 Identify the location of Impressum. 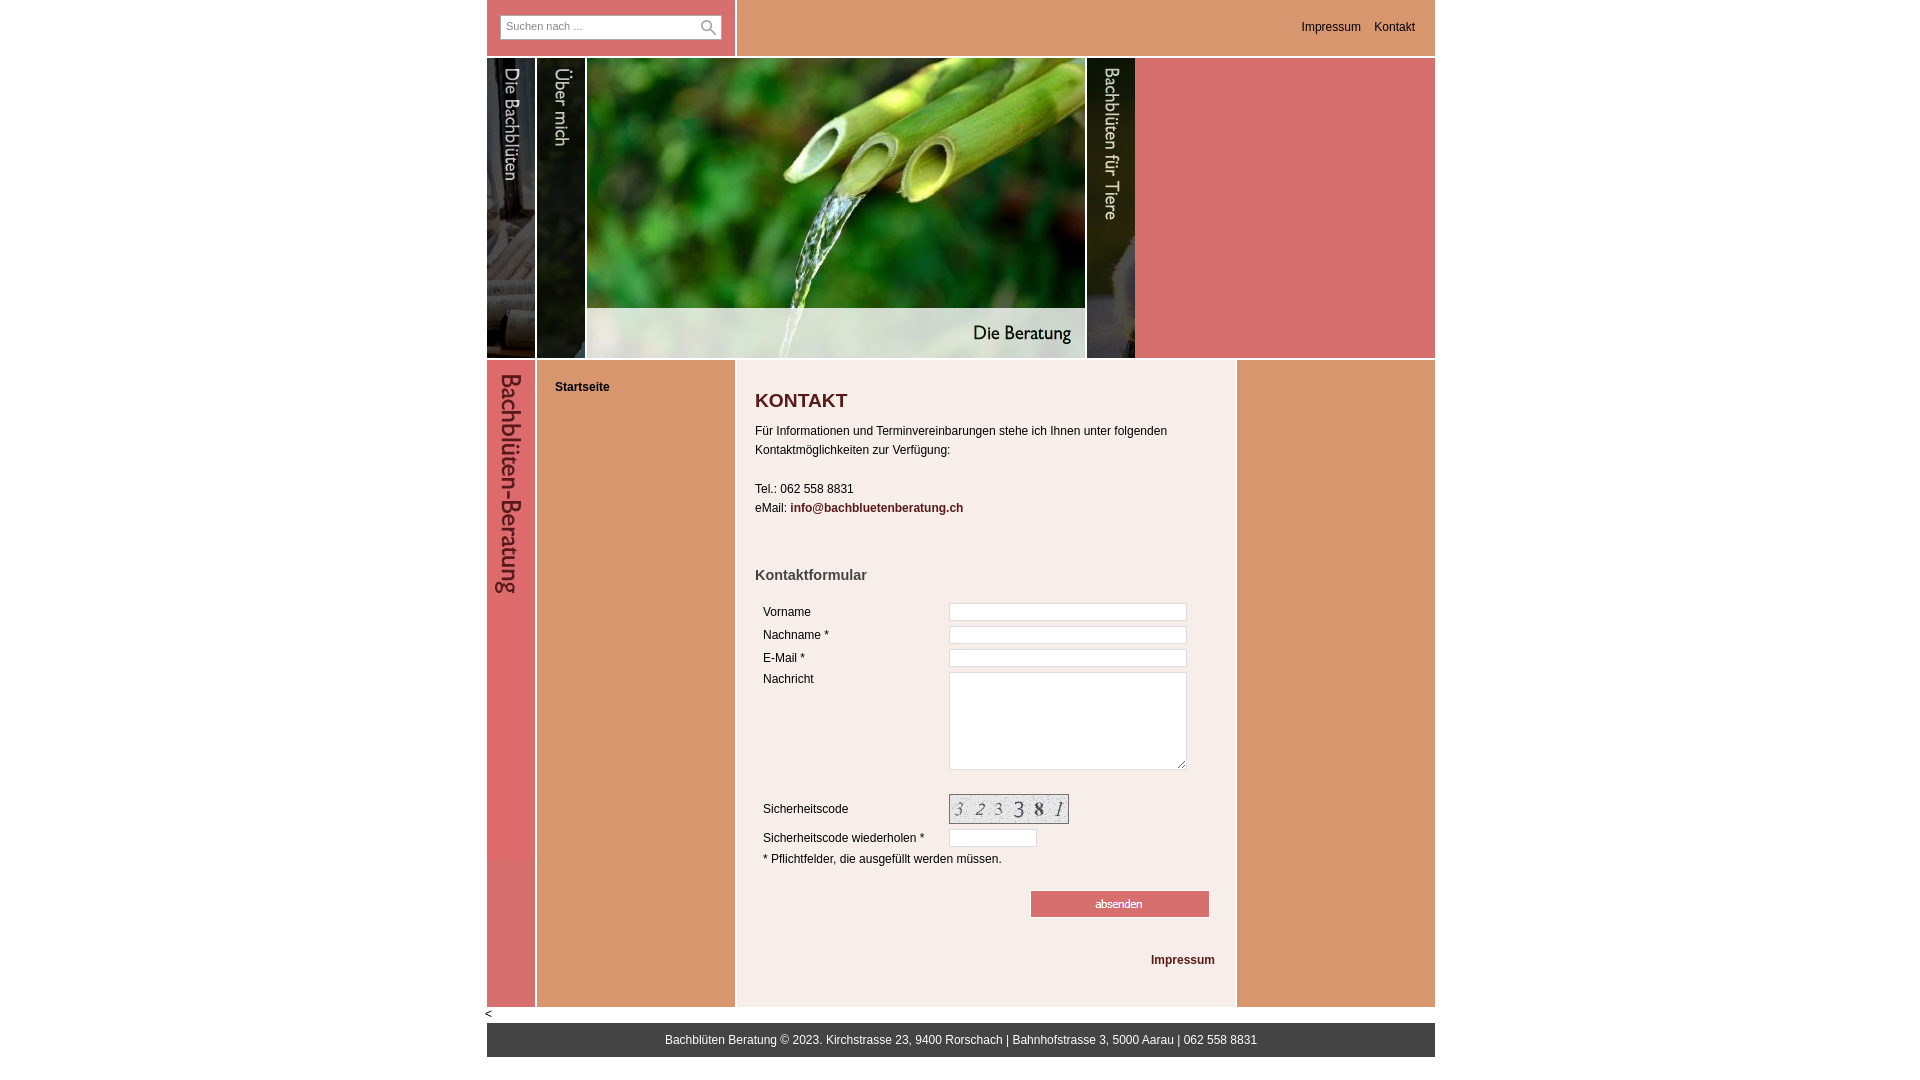
(1332, 27).